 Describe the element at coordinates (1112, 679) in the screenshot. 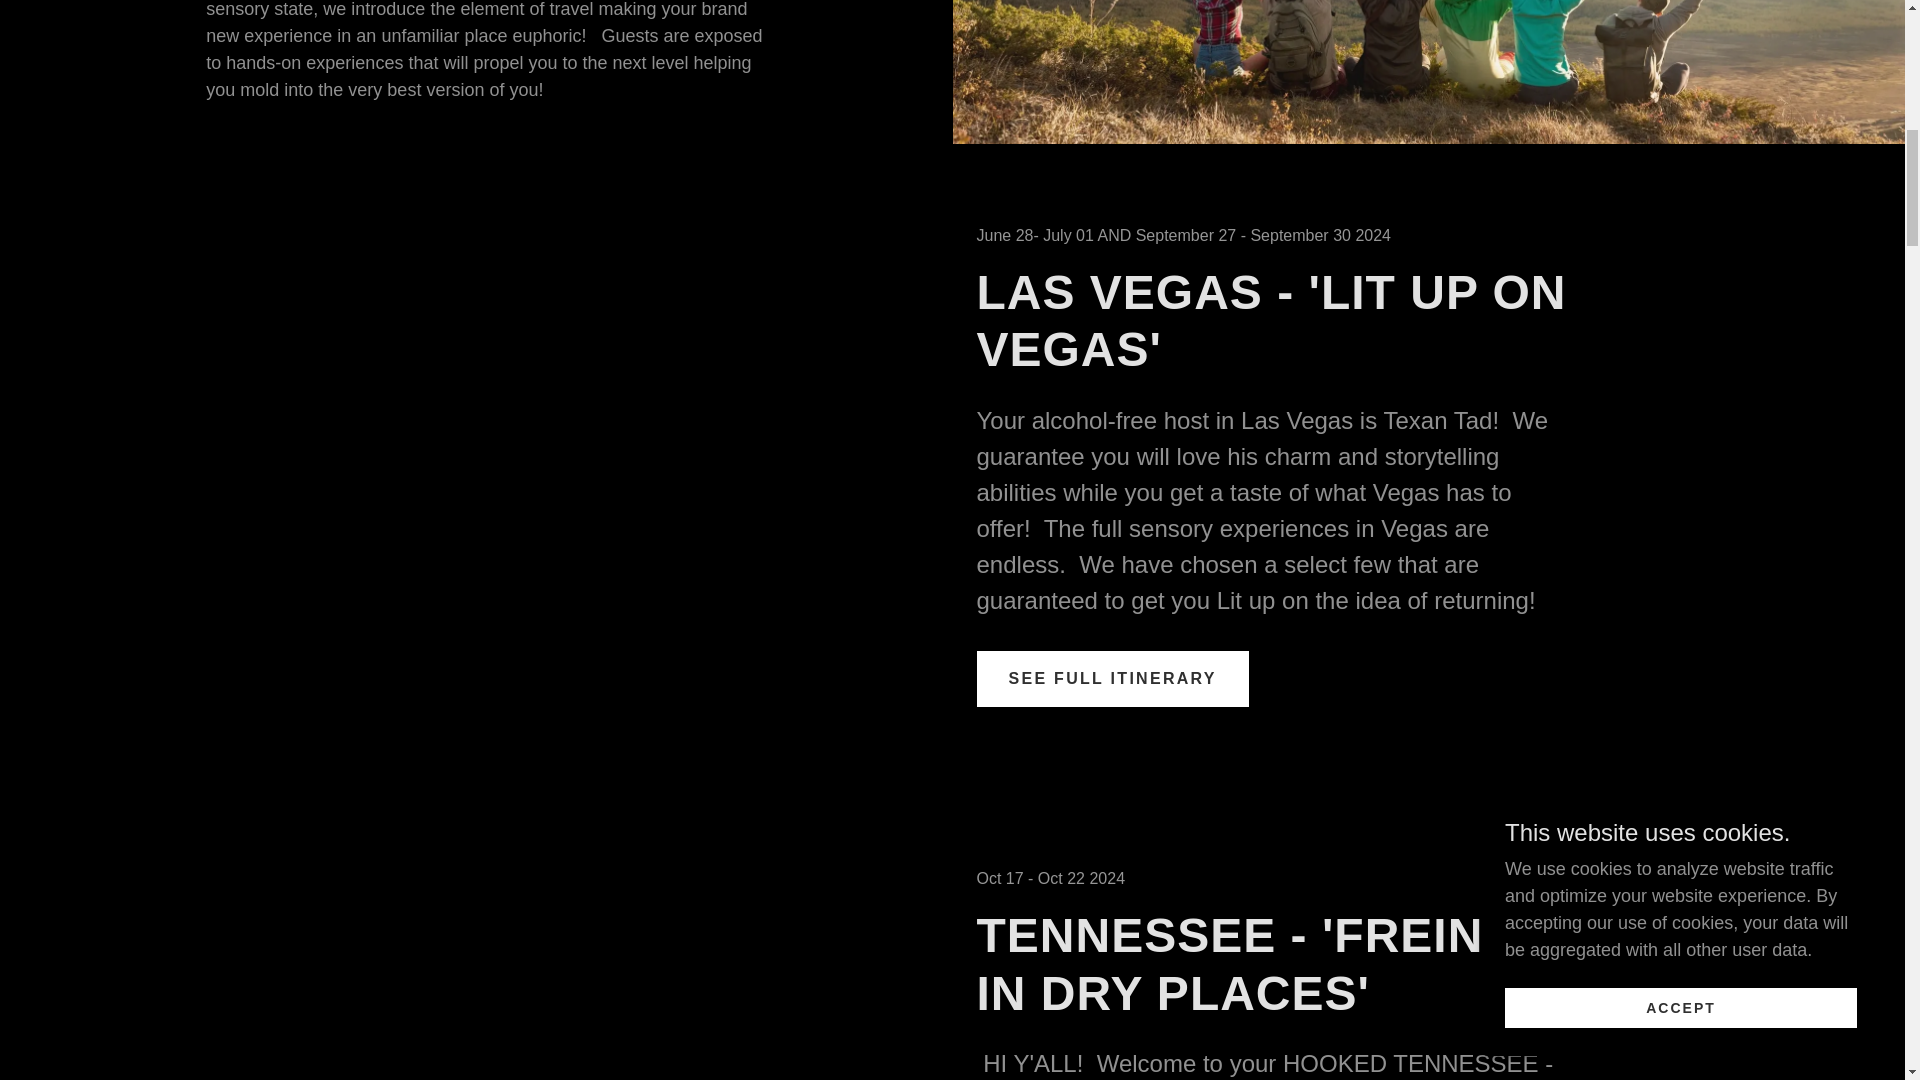

I see `SEE FULL ITINERARY` at that location.